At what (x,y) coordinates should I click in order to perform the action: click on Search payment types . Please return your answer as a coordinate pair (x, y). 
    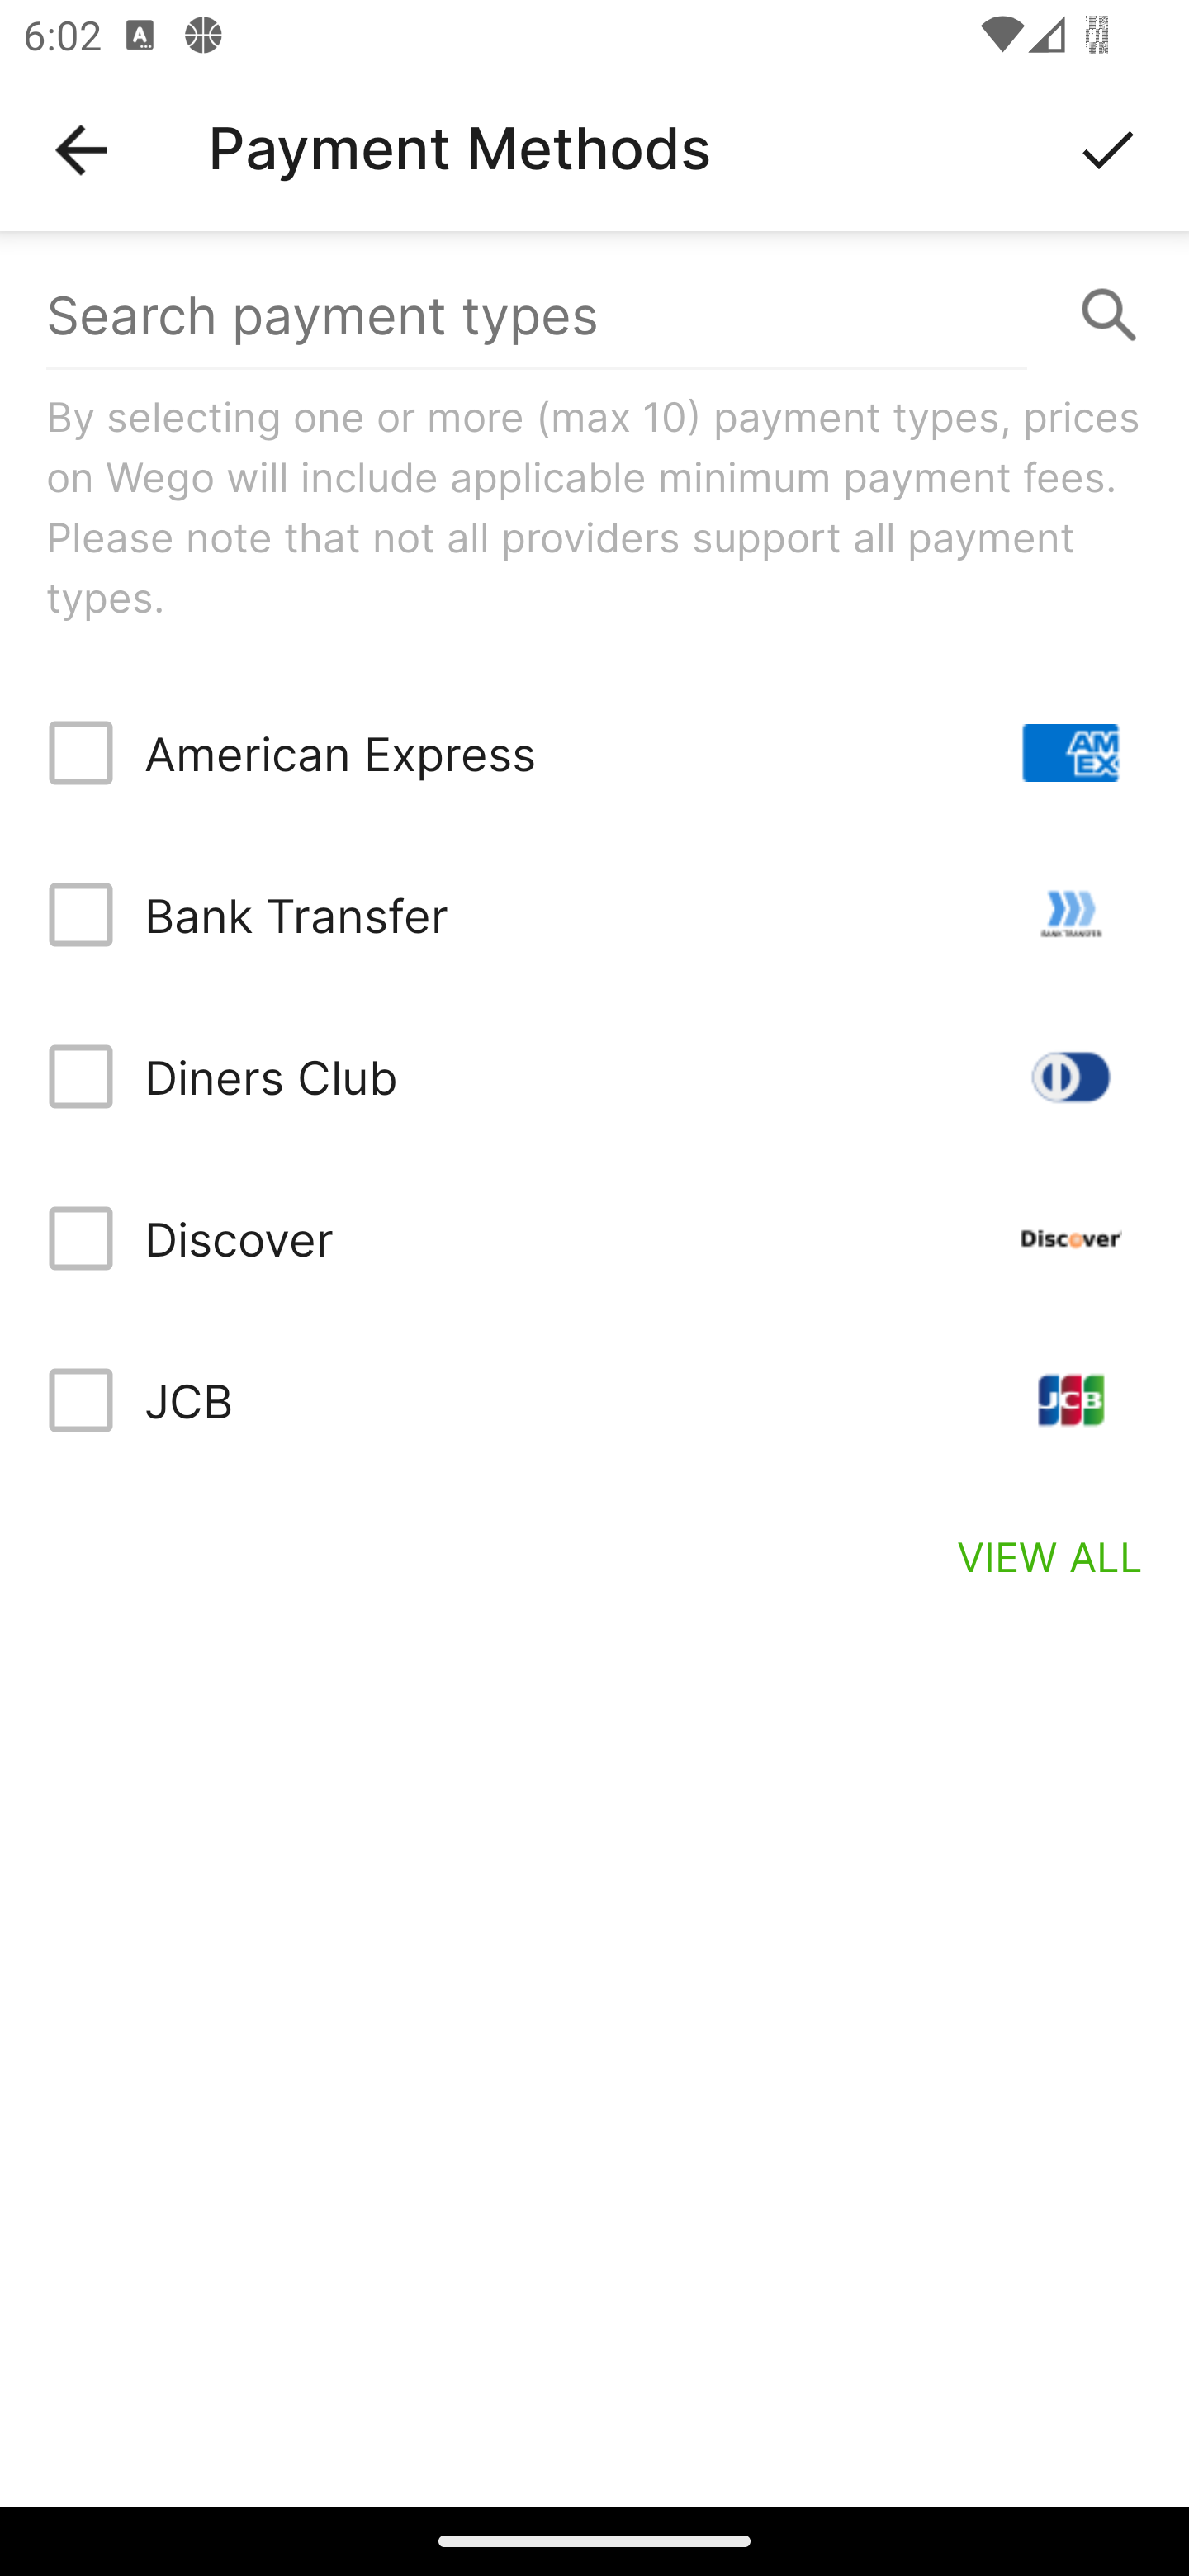
    Looking at the image, I should click on (594, 315).